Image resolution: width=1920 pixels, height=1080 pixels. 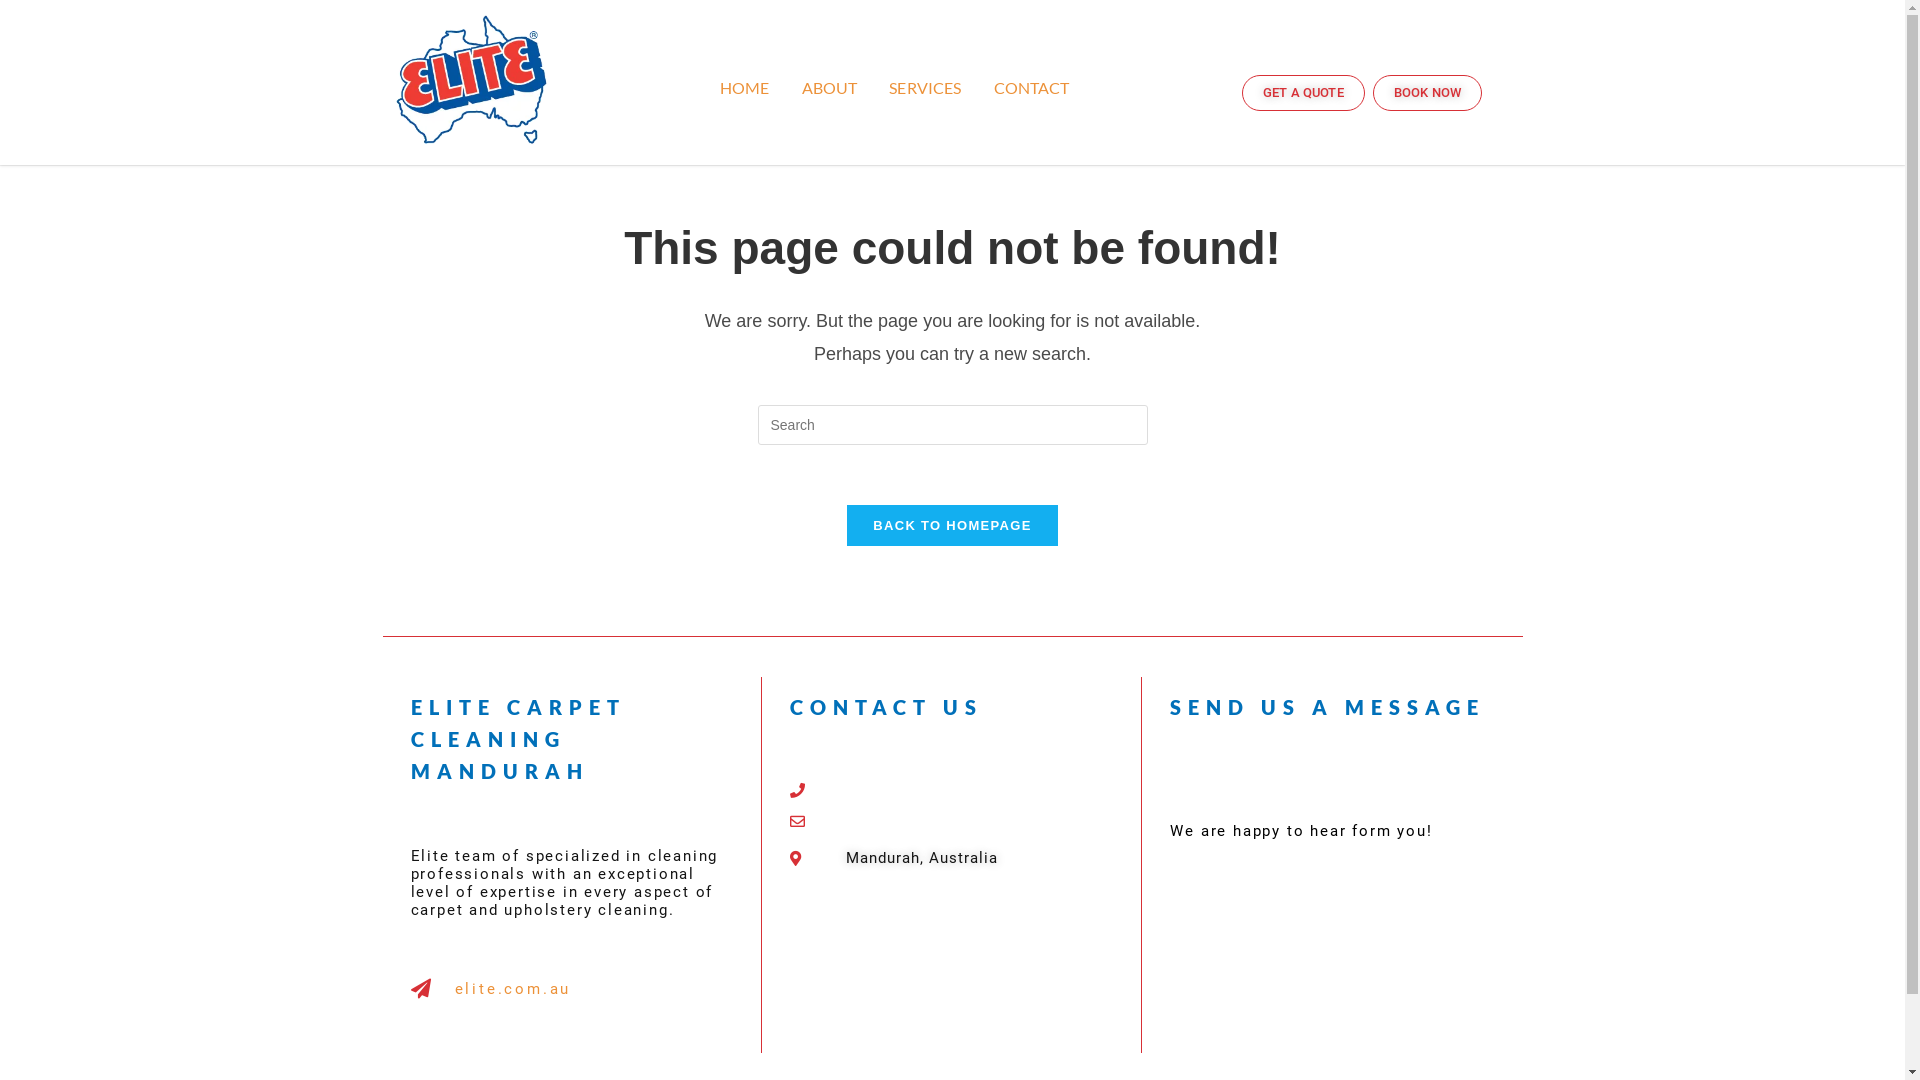 What do you see at coordinates (745, 88) in the screenshot?
I see `HOME` at bounding box center [745, 88].